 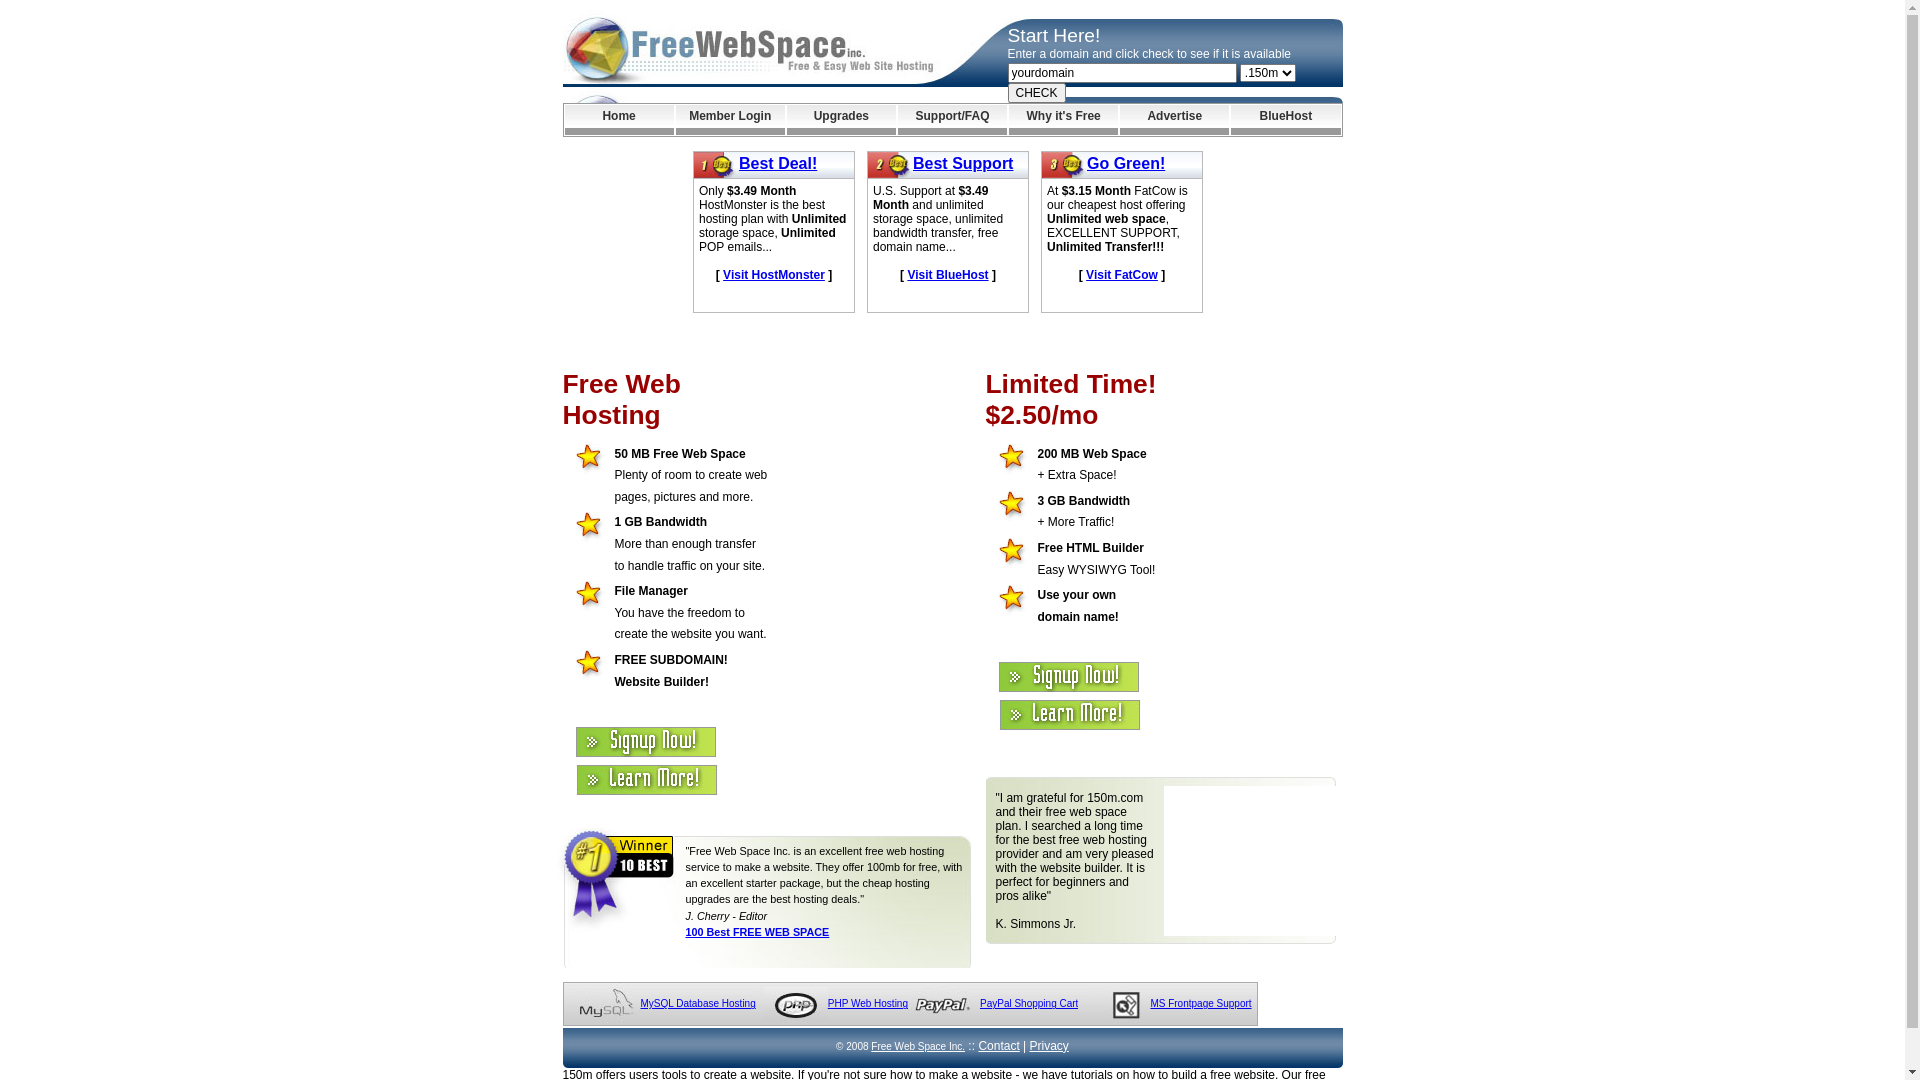 What do you see at coordinates (618, 120) in the screenshot?
I see `Home` at bounding box center [618, 120].